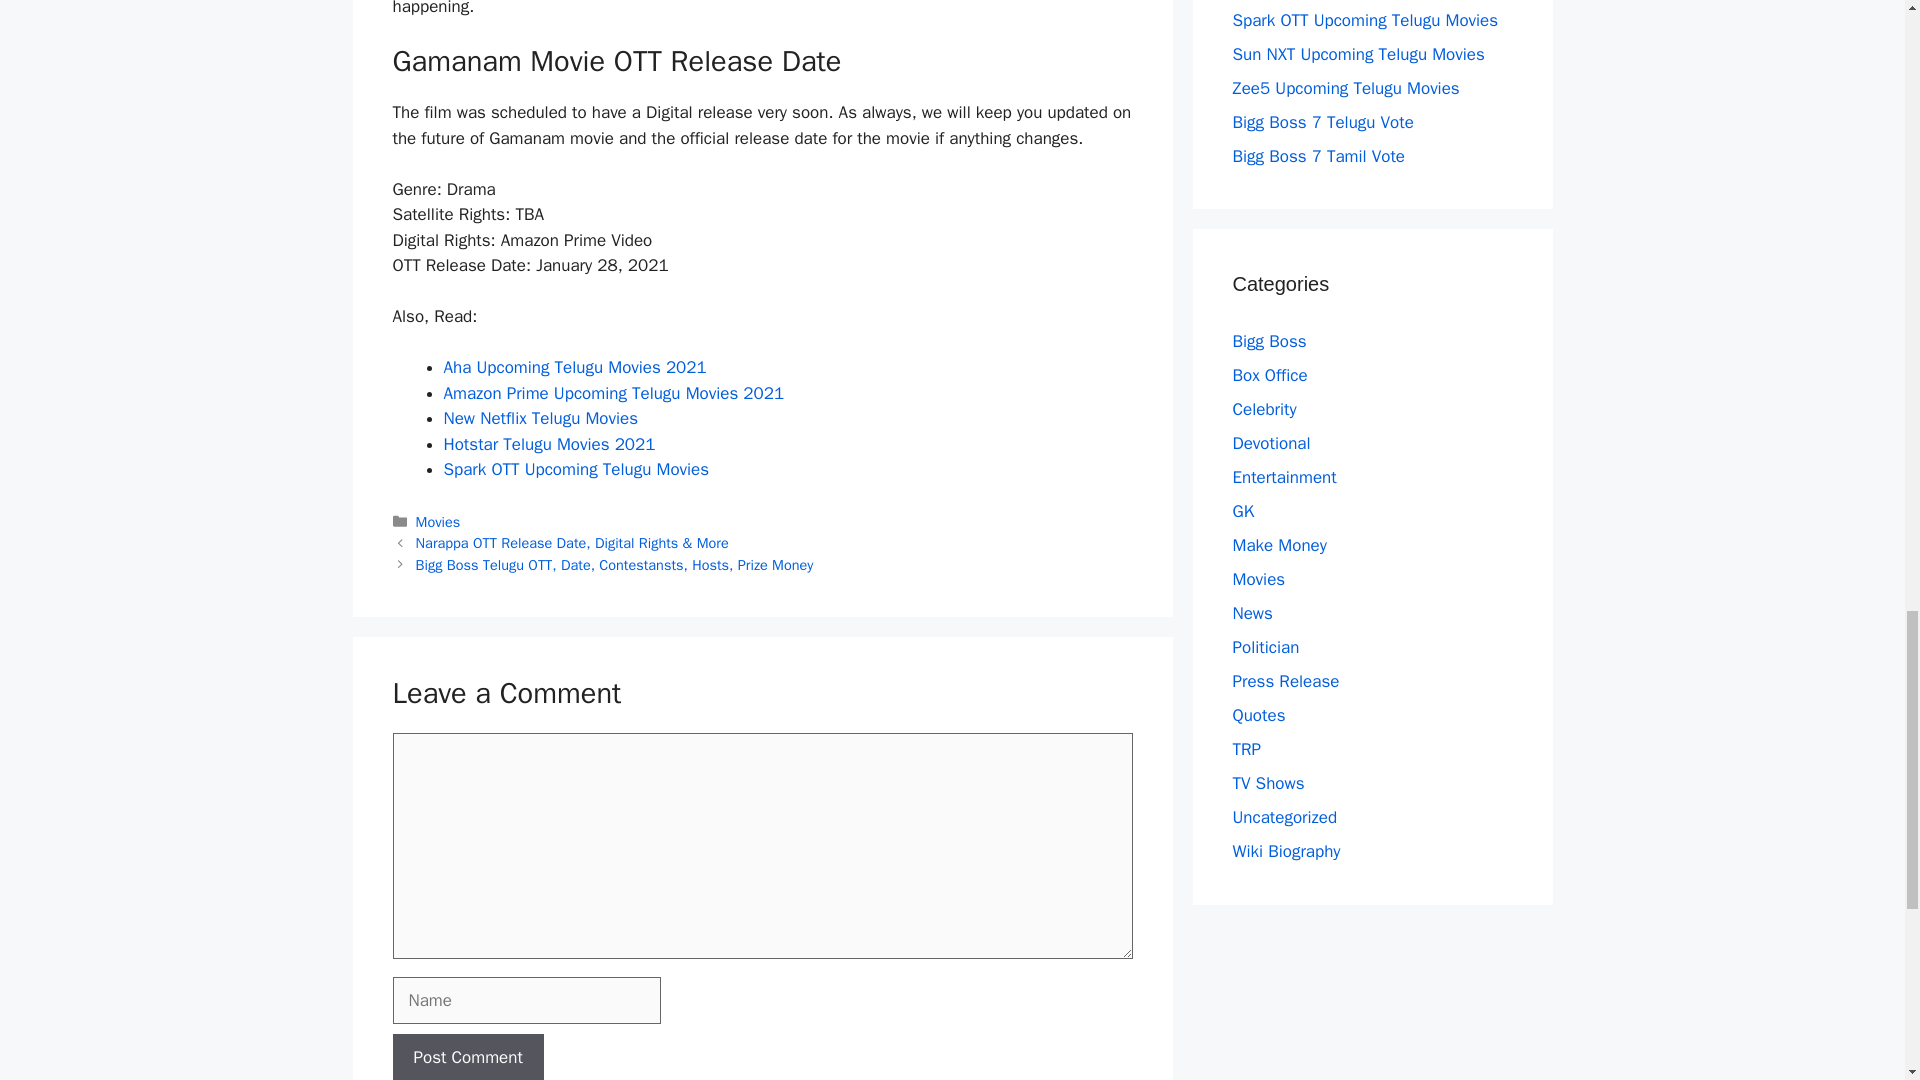 This screenshot has height=1080, width=1920. Describe the element at coordinates (615, 564) in the screenshot. I see `Next` at that location.